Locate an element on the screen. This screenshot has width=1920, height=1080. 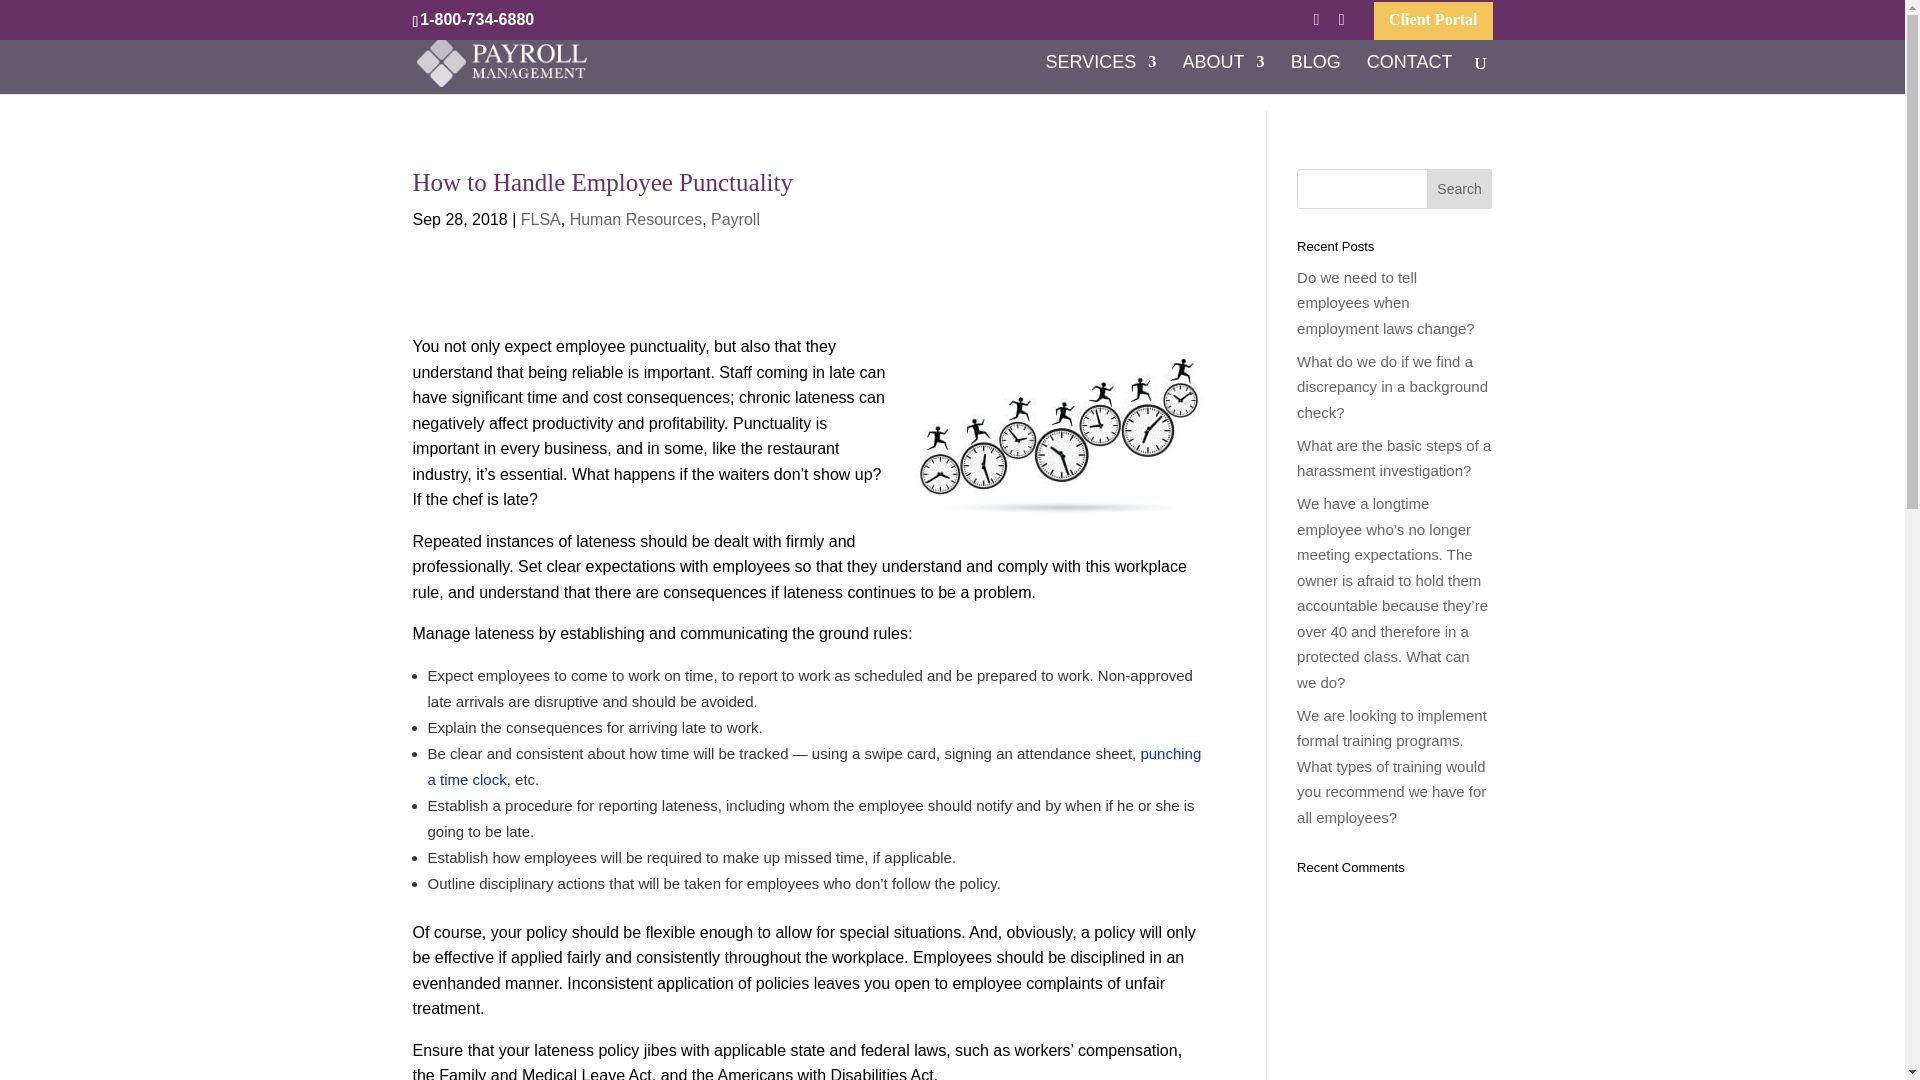
Do we need to tell employees when employment laws change? is located at coordinates (1386, 302).